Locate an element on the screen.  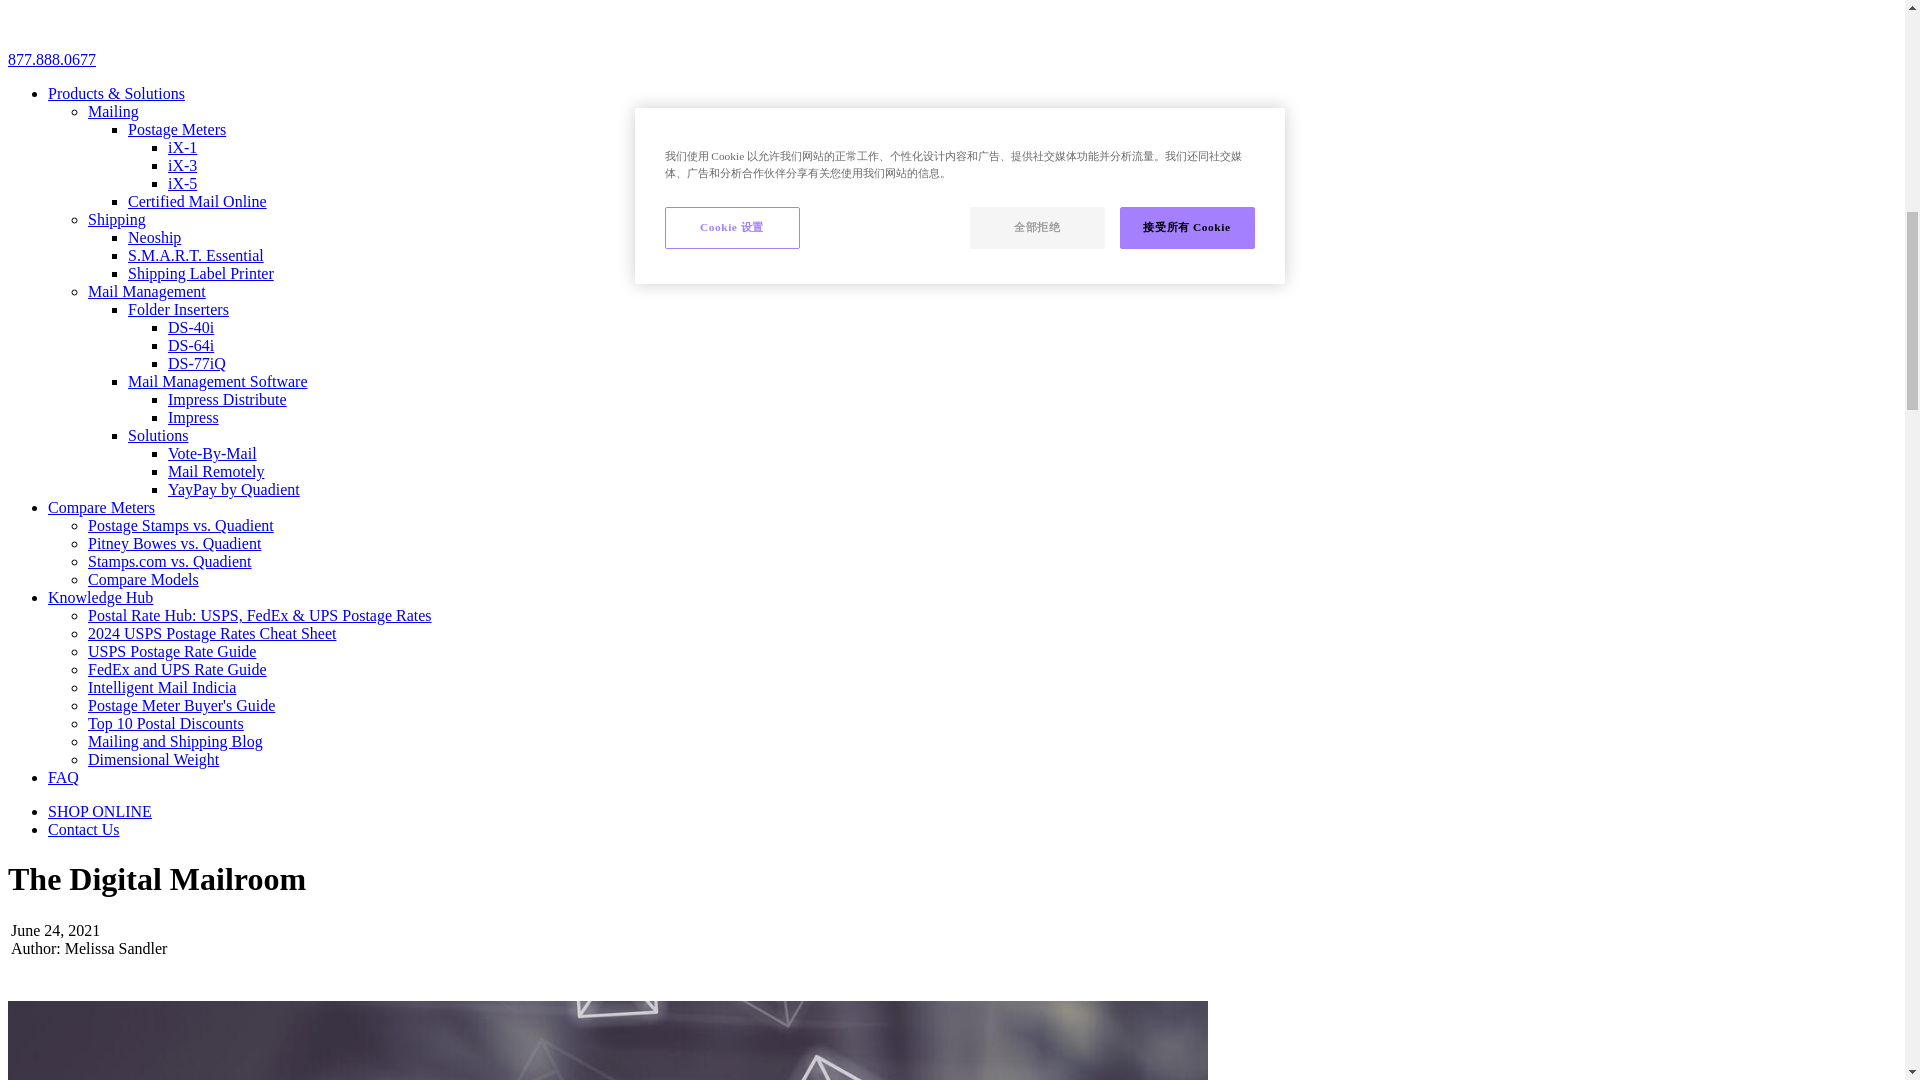
Knowledge Hub is located at coordinates (100, 596).